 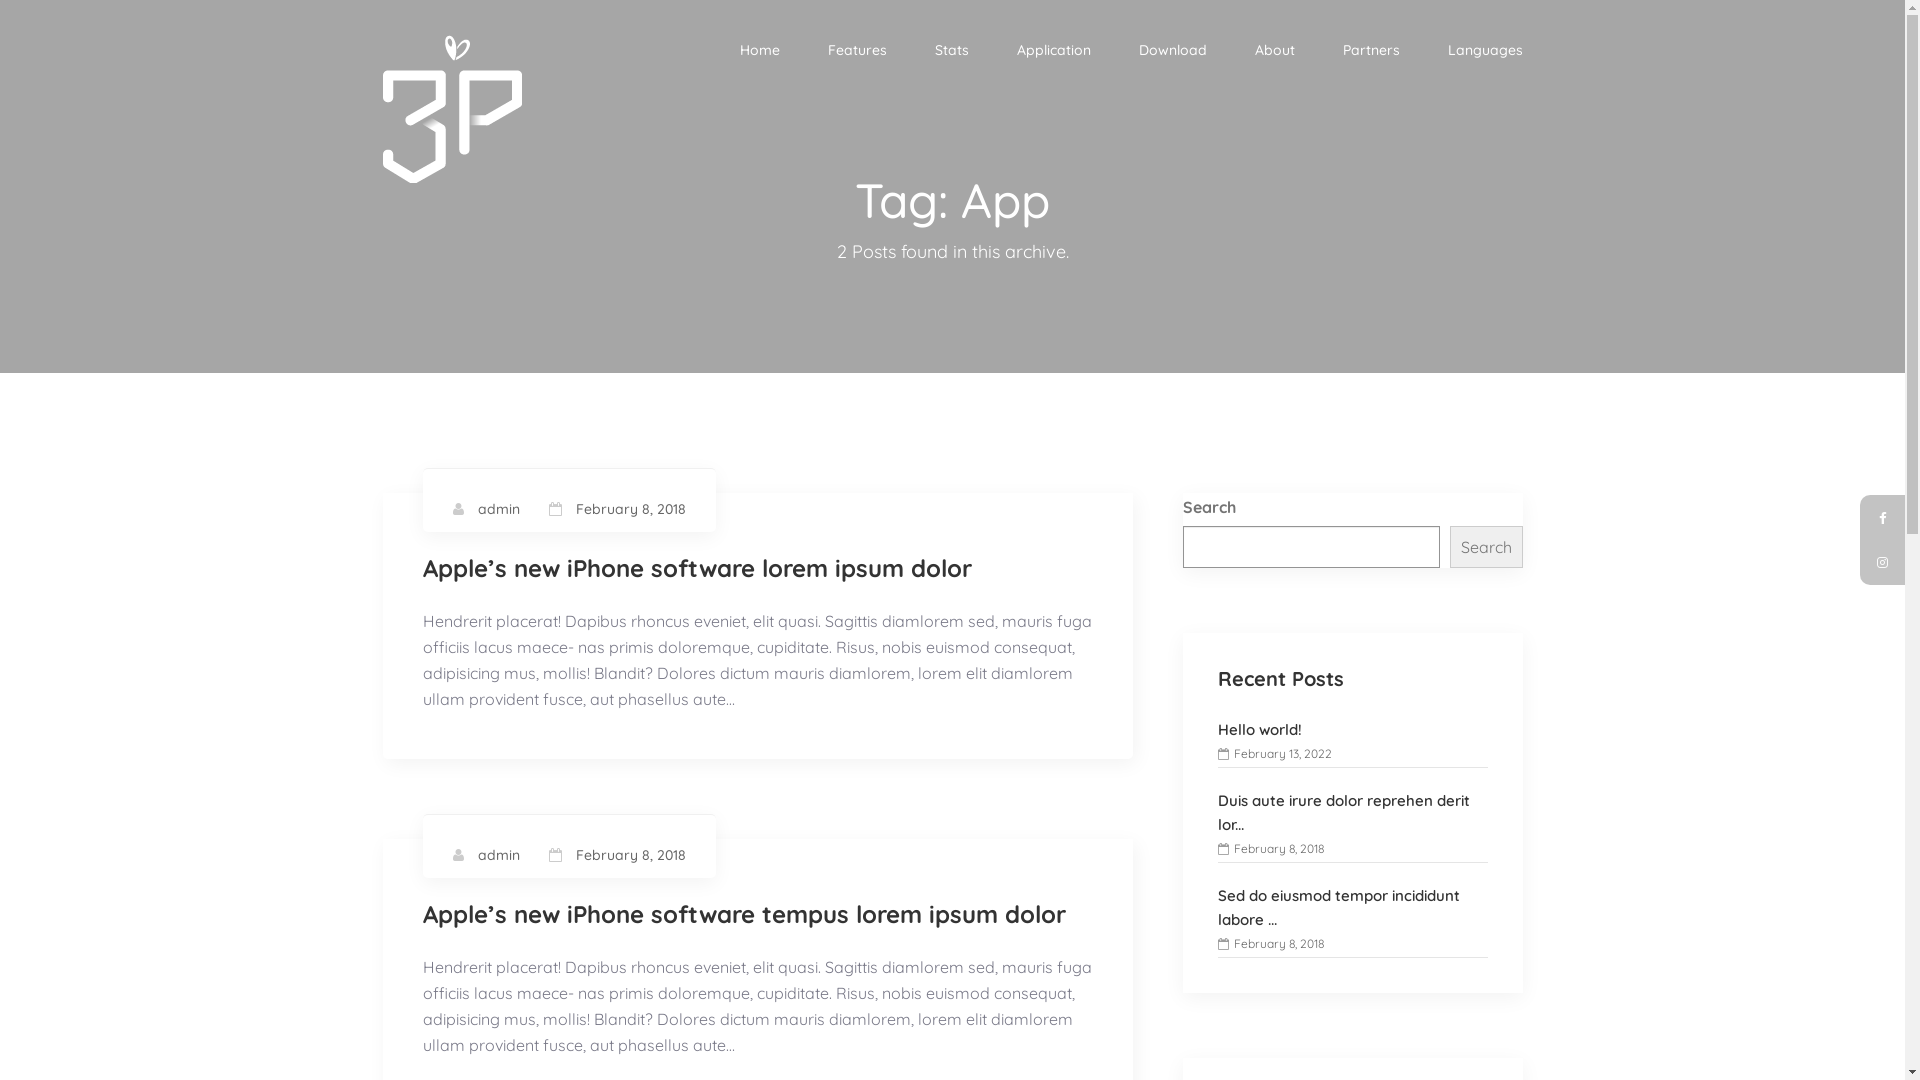 What do you see at coordinates (1172, 51) in the screenshot?
I see `Download` at bounding box center [1172, 51].